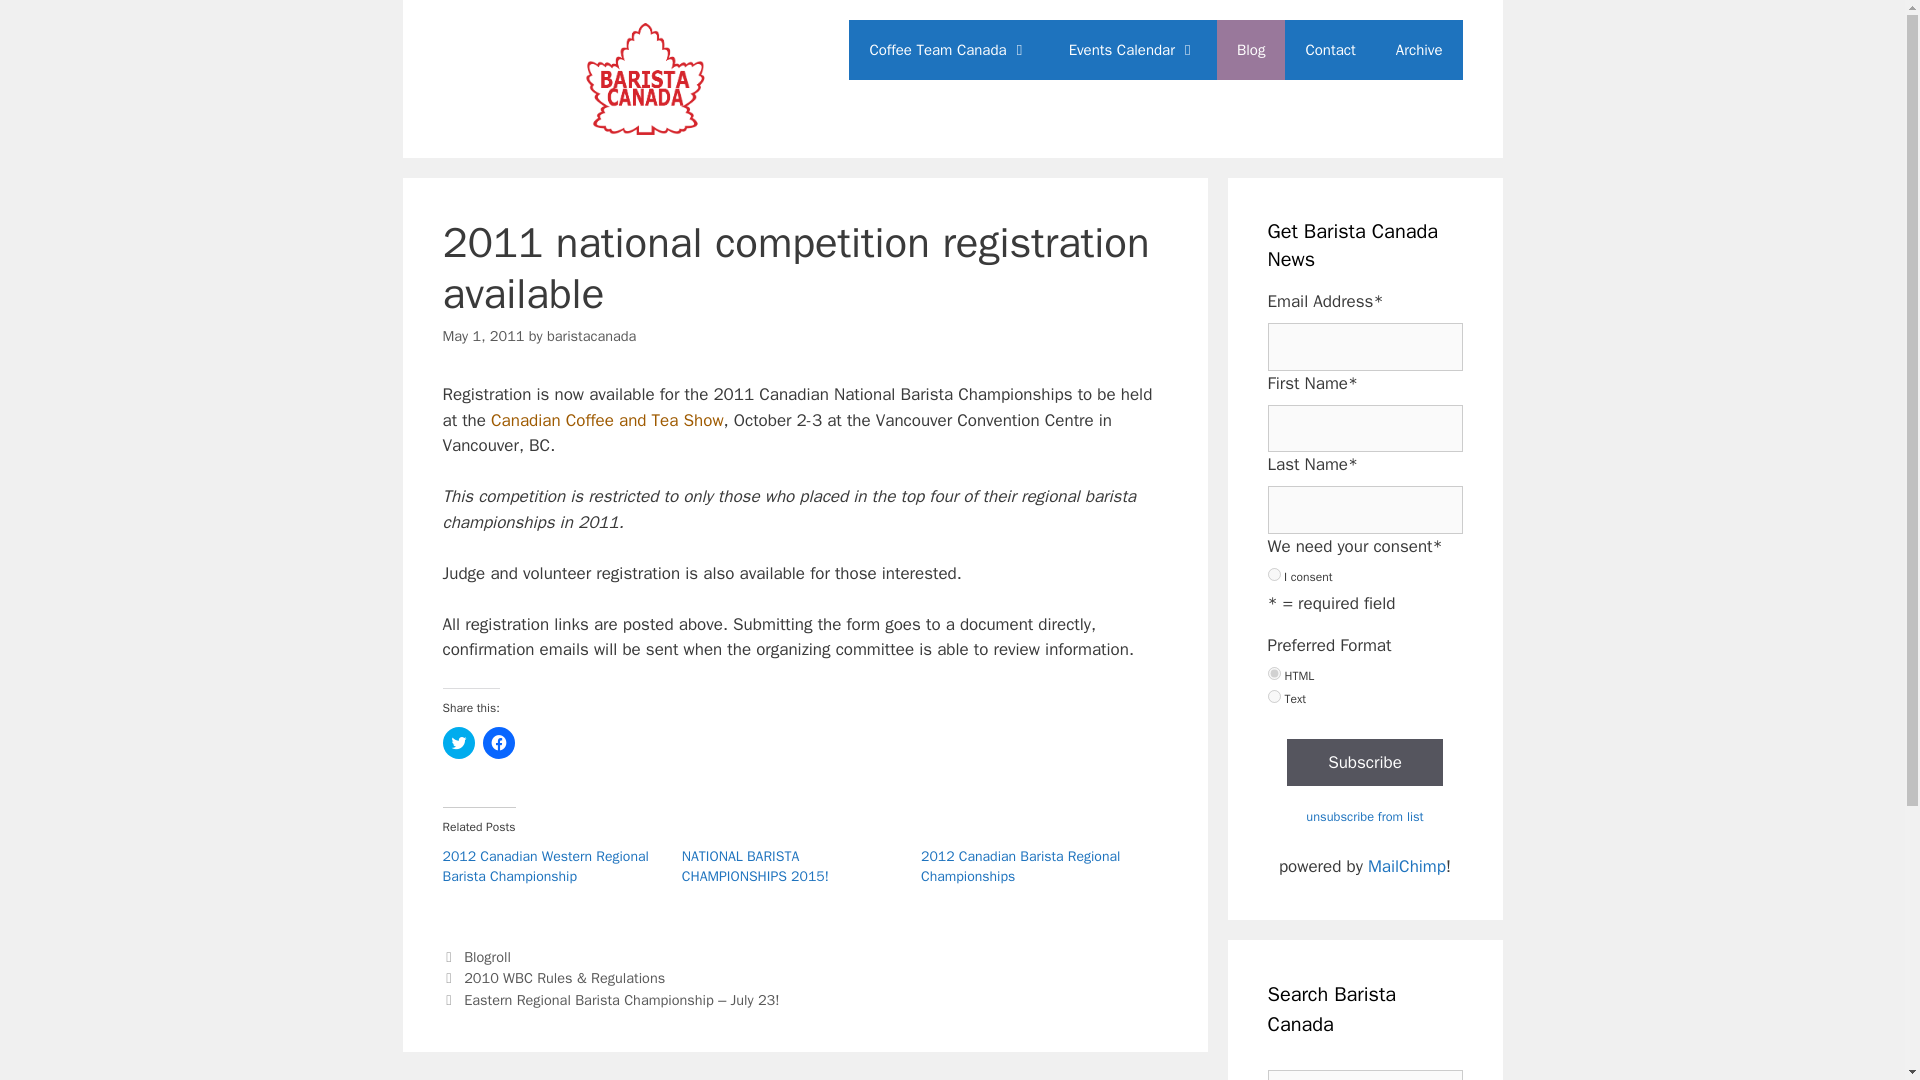 This screenshot has width=1920, height=1080. I want to click on 2012 Canadian Western Regional Barista Championship, so click(544, 866).